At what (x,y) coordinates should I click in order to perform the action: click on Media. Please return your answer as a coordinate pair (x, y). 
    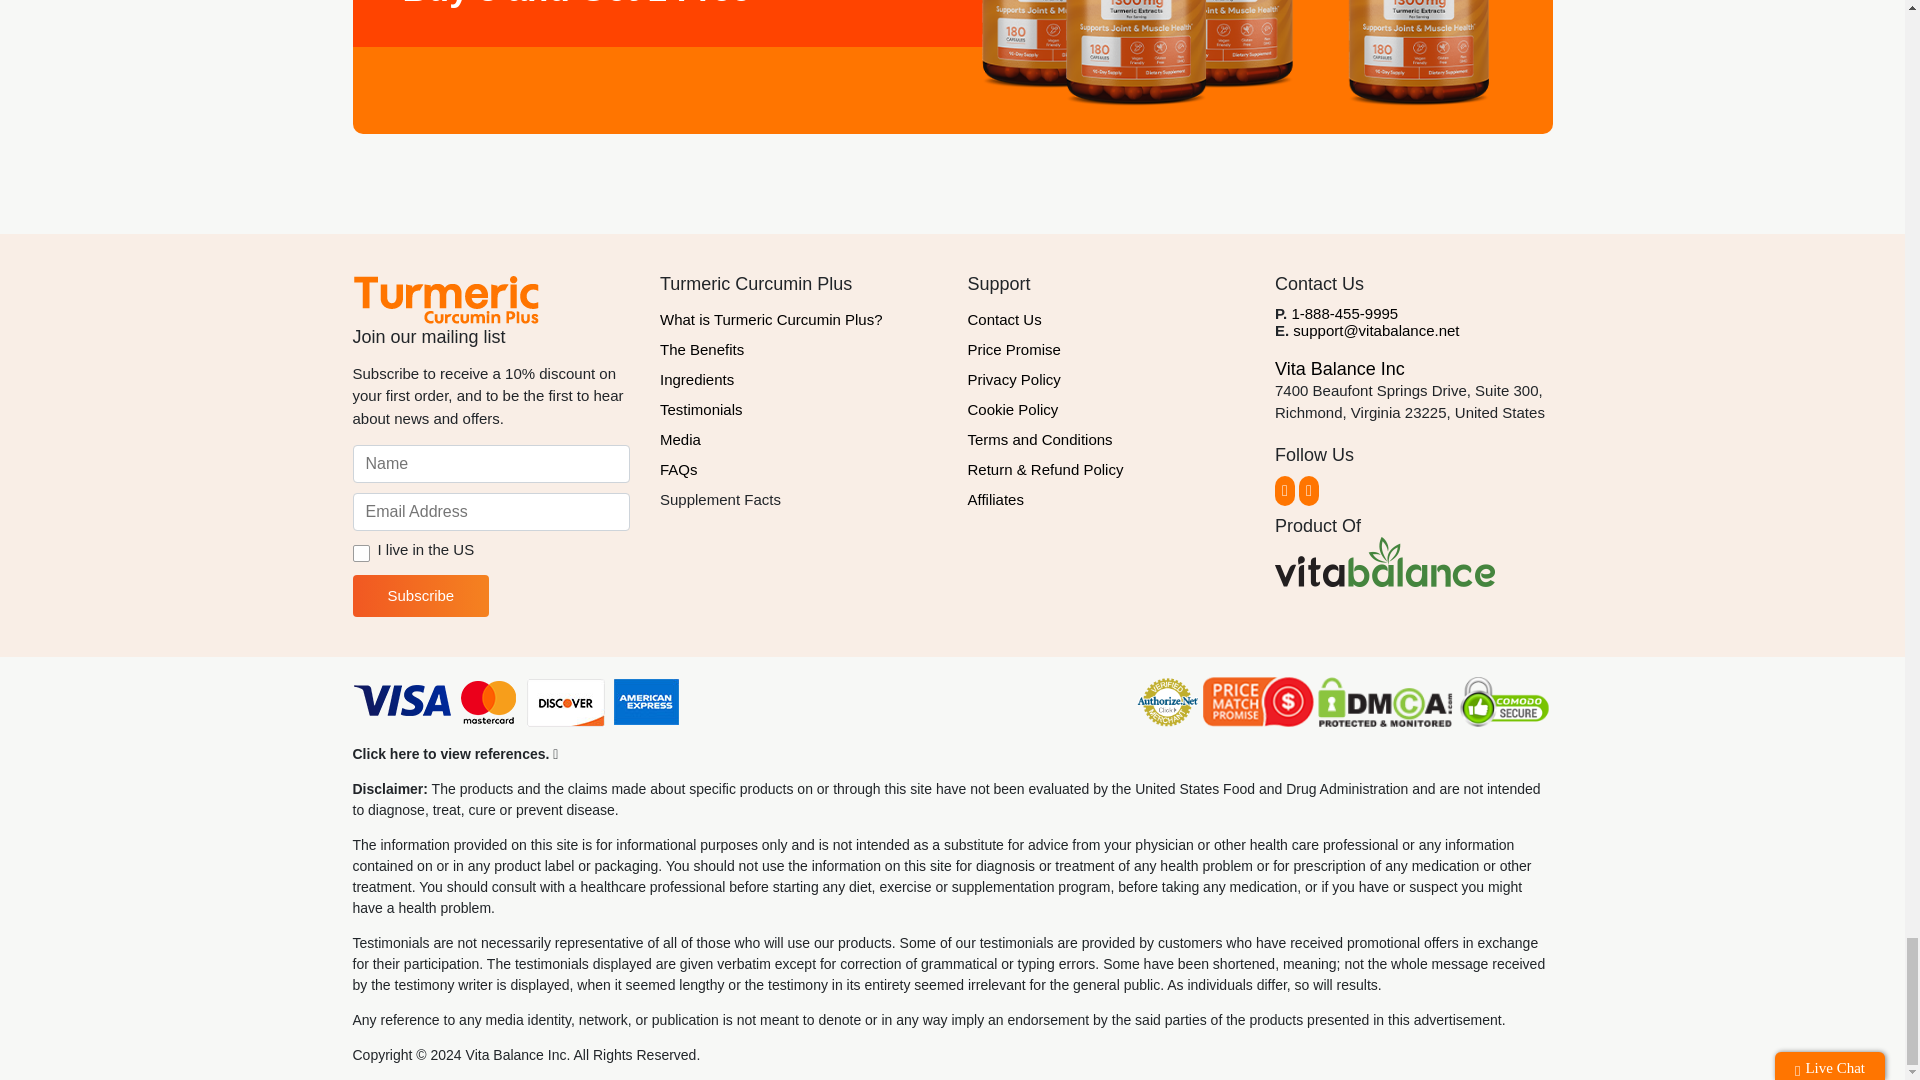
    Looking at the image, I should click on (799, 440).